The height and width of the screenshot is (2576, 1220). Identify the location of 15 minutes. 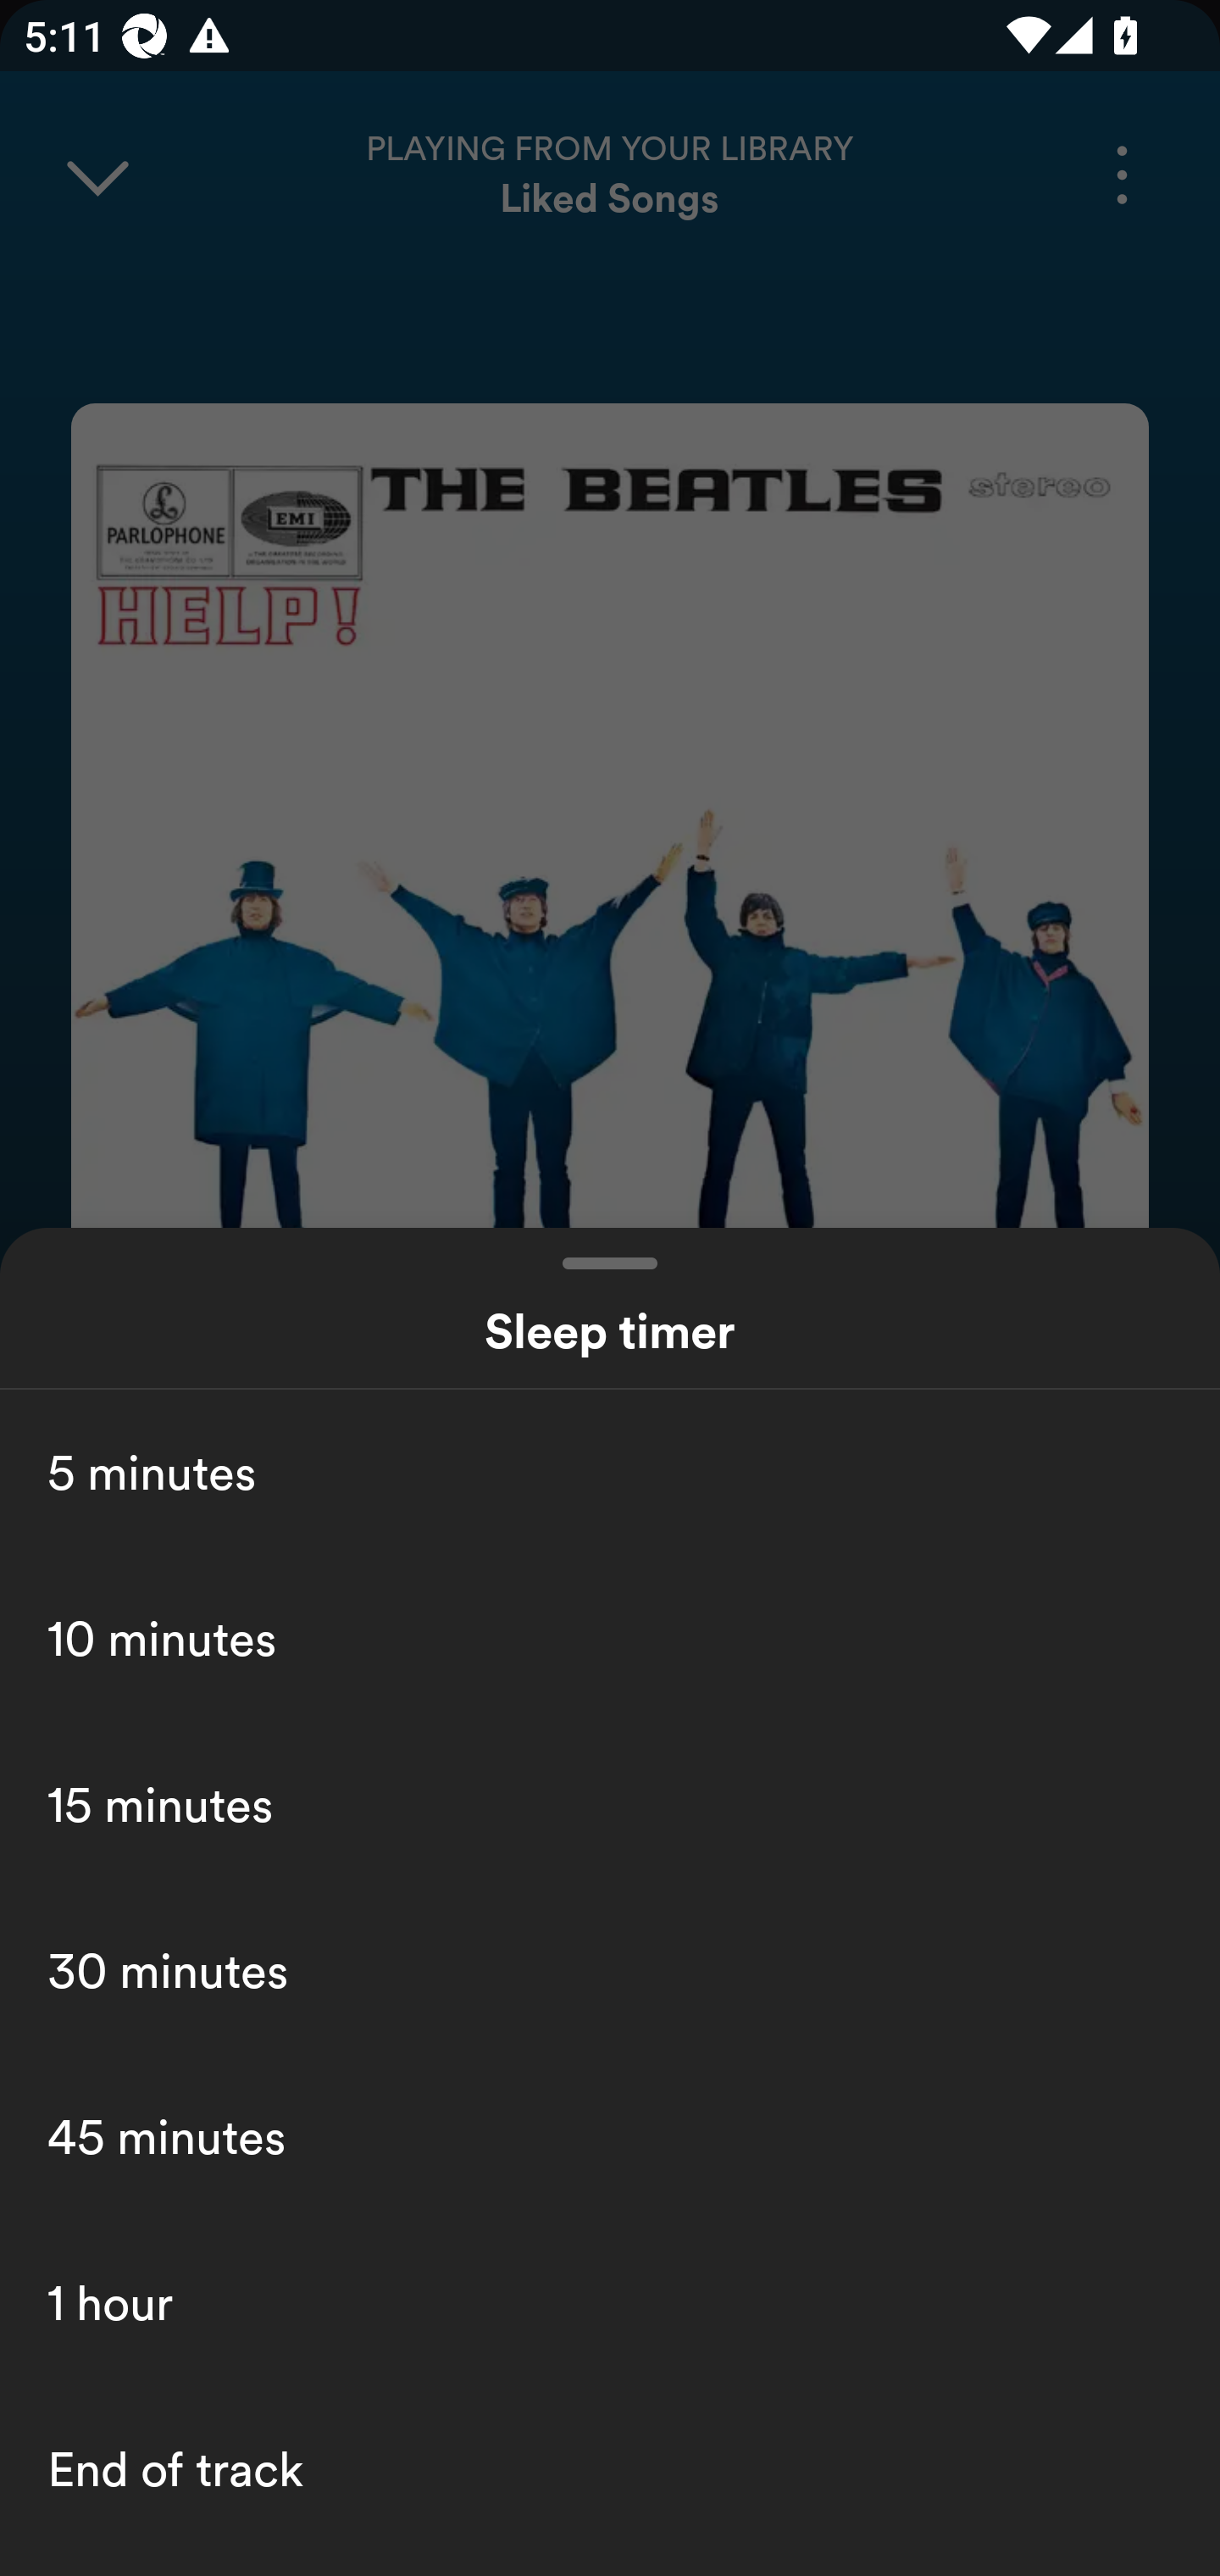
(610, 1804).